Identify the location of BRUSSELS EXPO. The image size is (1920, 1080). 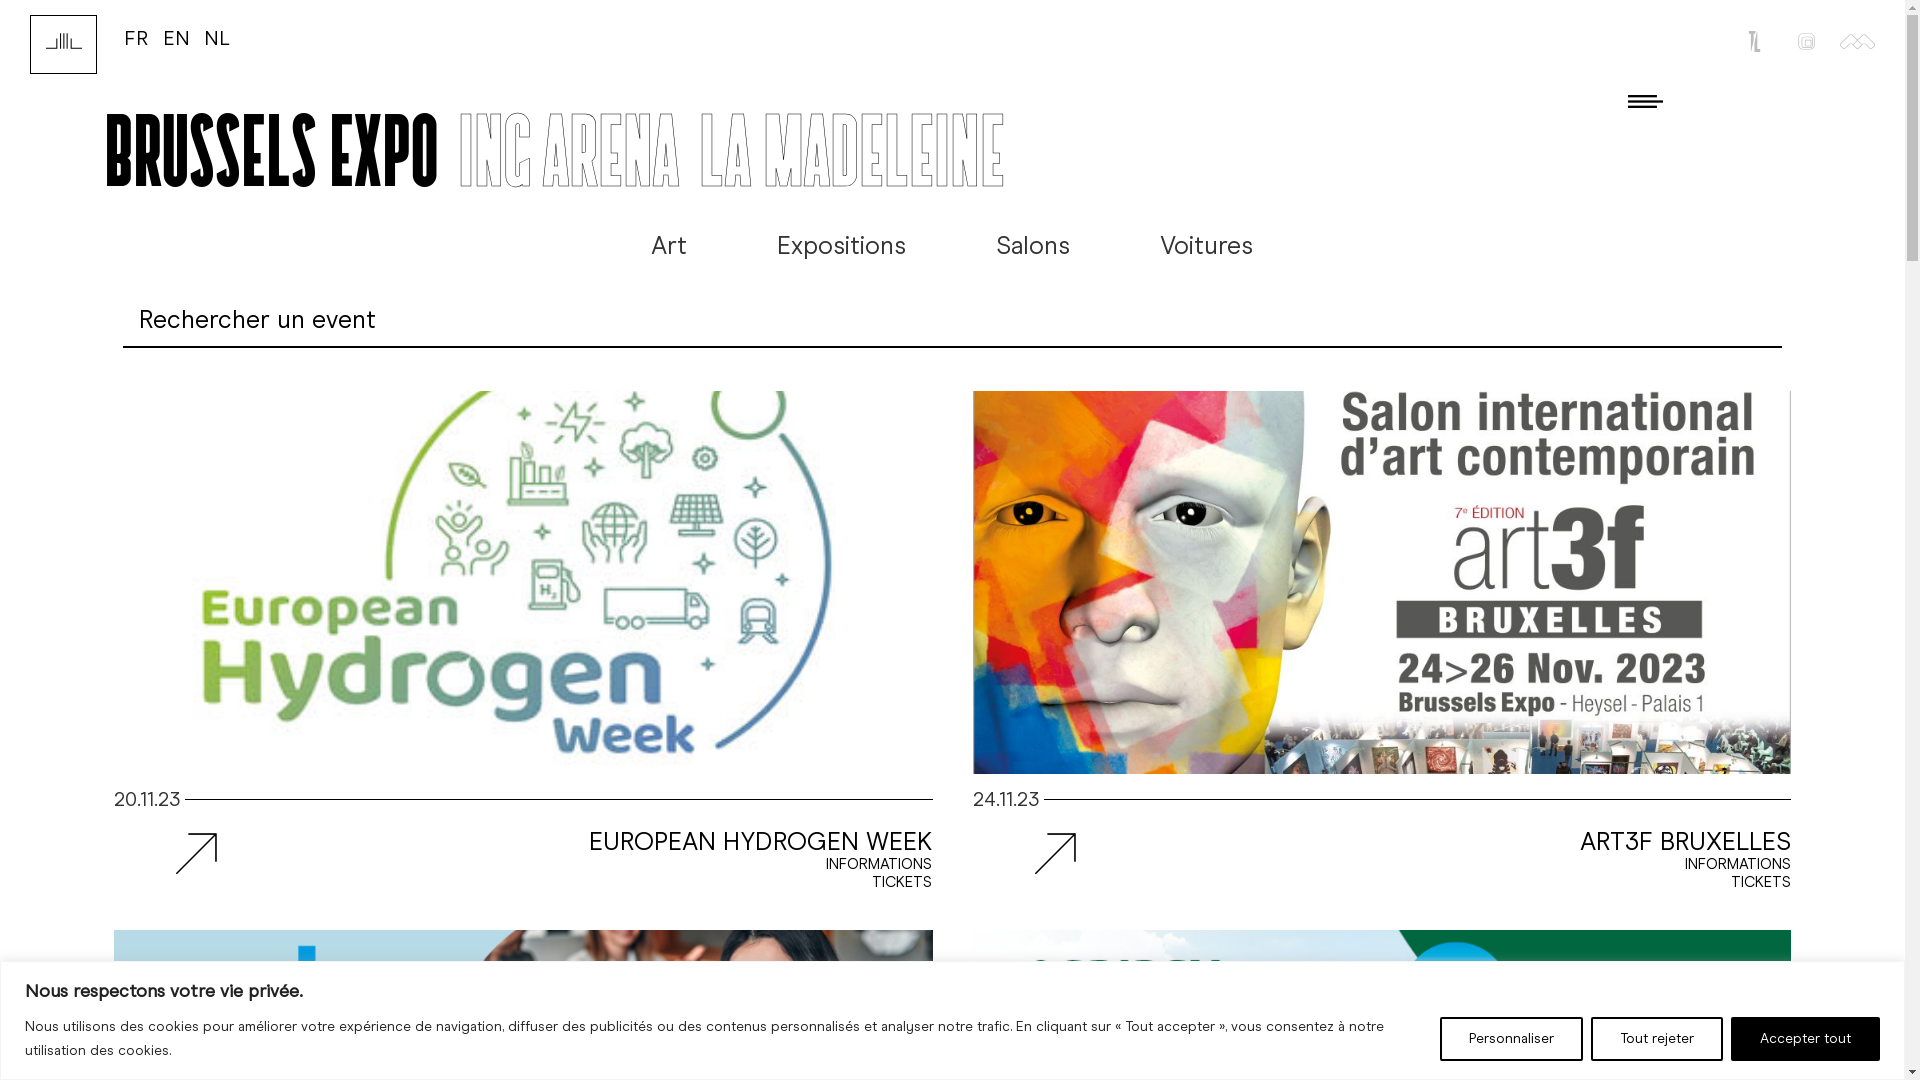
(271, 150).